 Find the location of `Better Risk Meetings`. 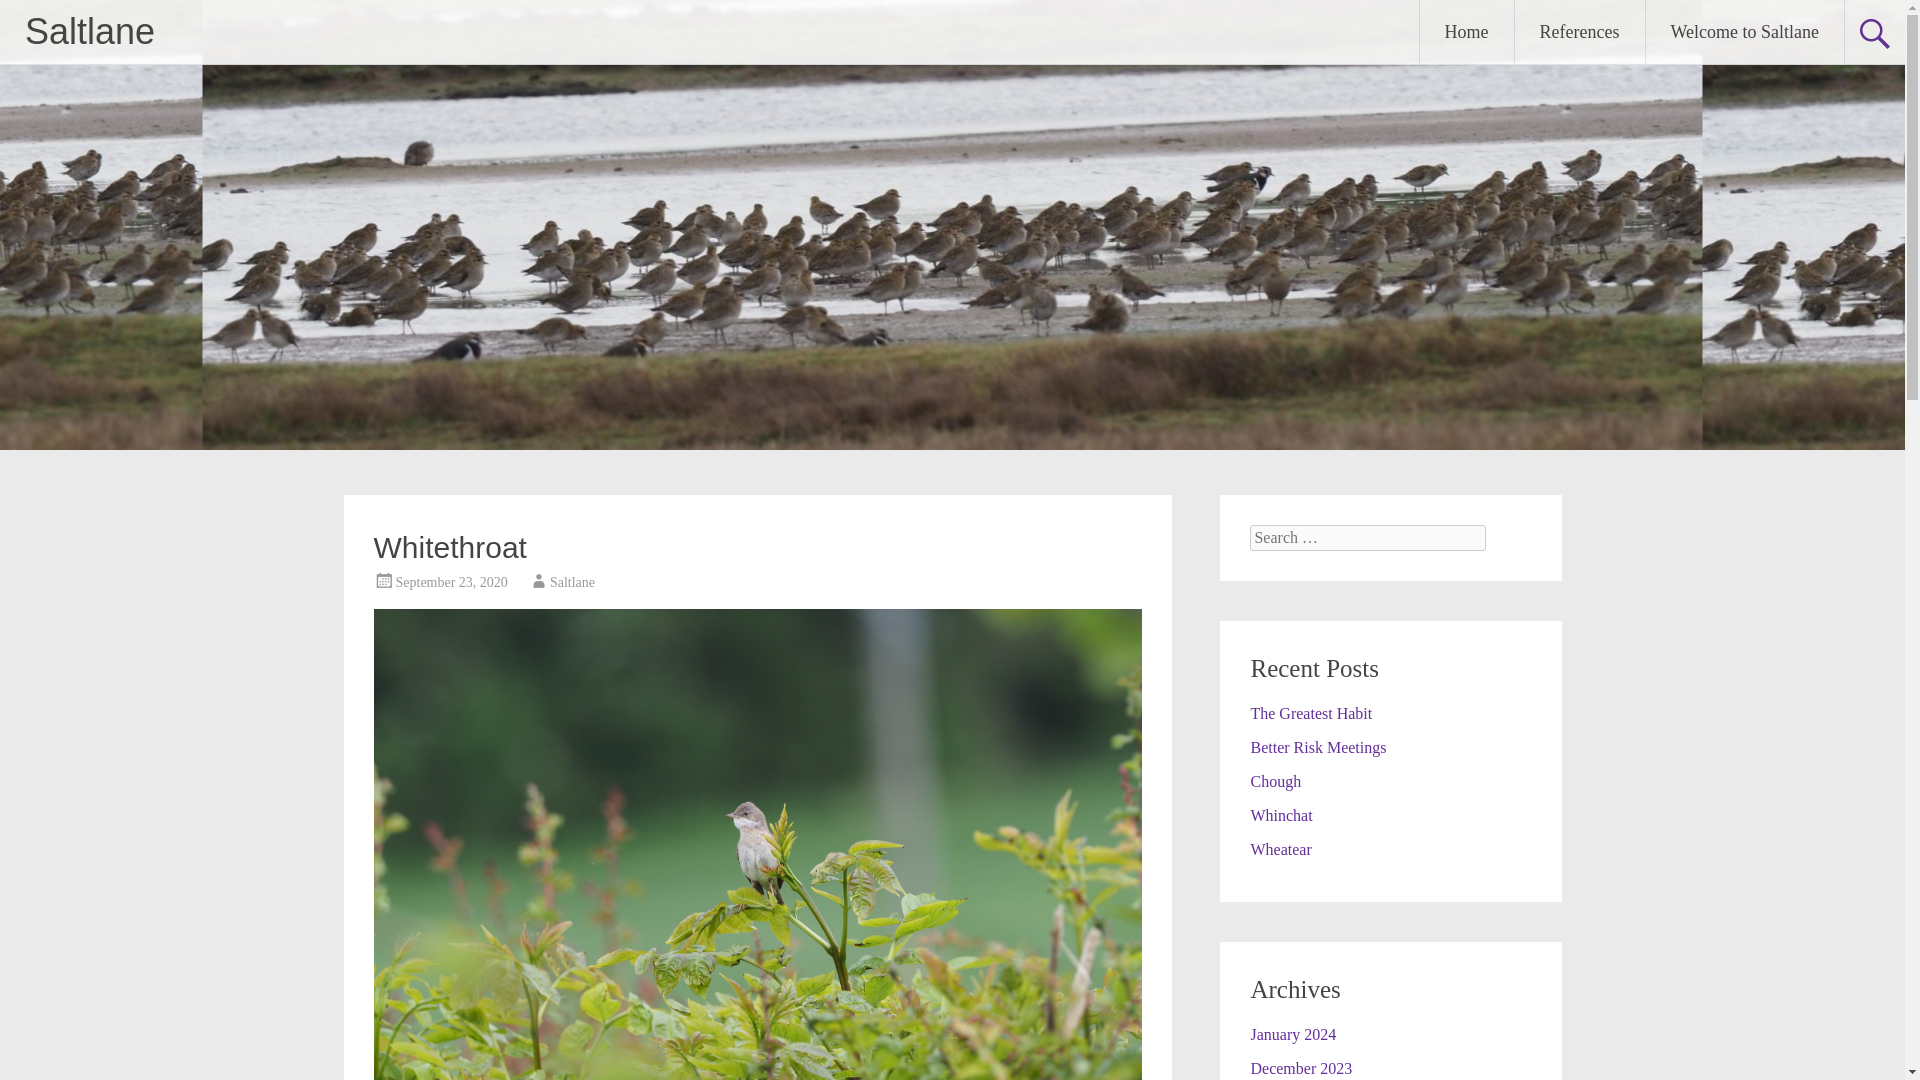

Better Risk Meetings is located at coordinates (1318, 747).